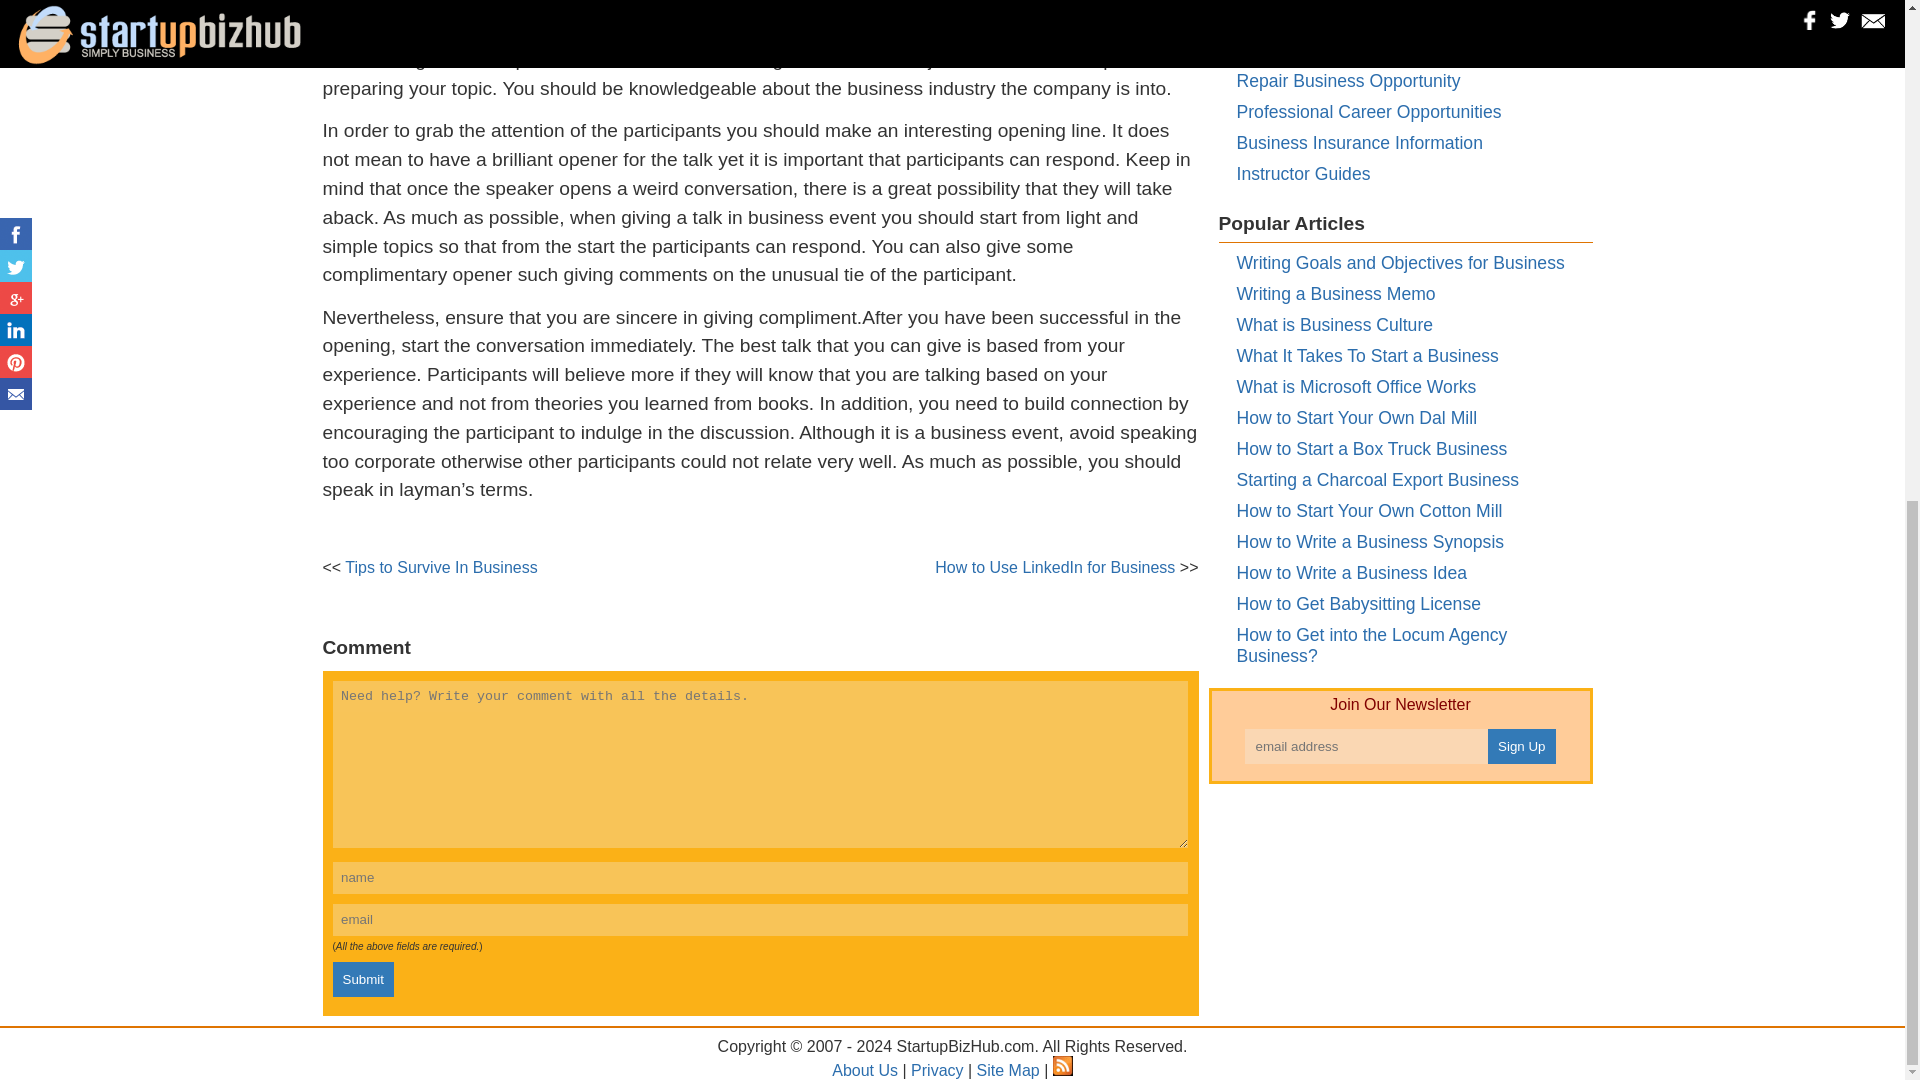  Describe the element at coordinates (1522, 746) in the screenshot. I see `Sign Up` at that location.